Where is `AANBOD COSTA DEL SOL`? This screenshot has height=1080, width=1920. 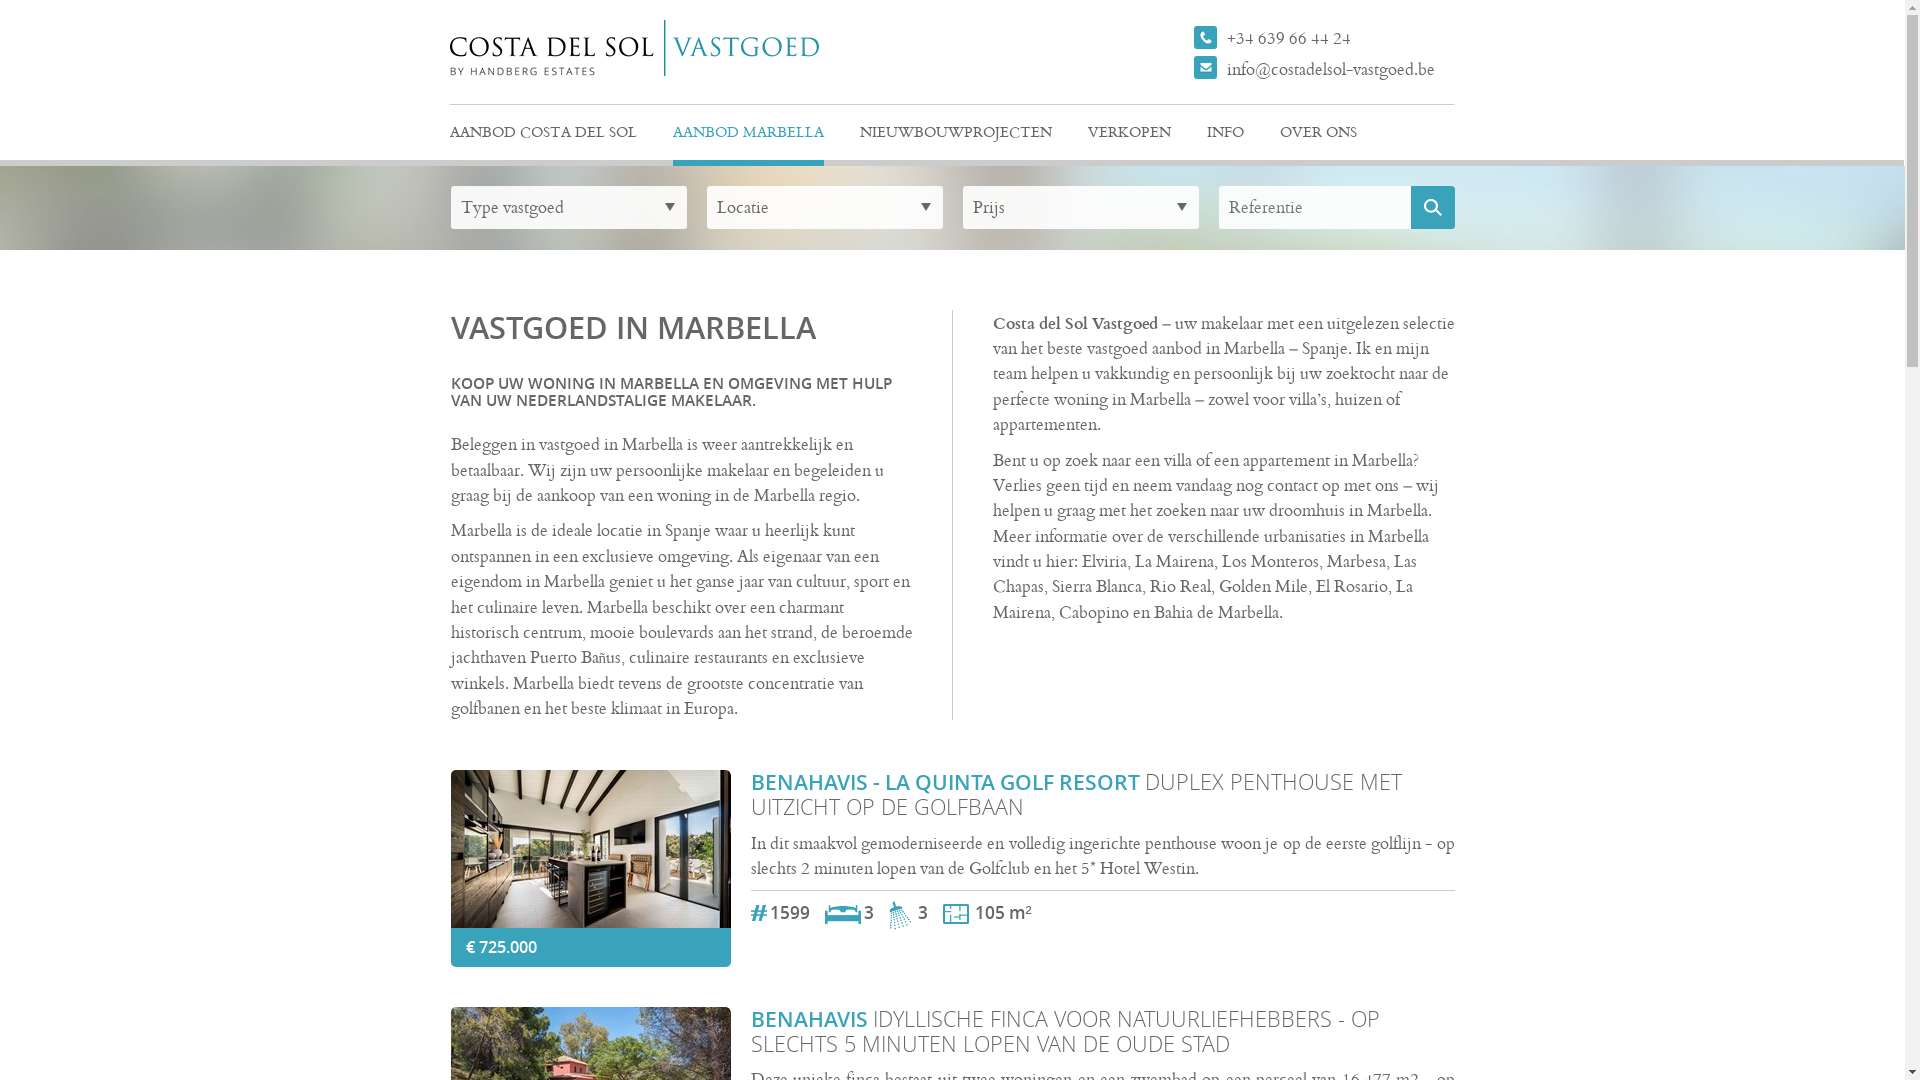
AANBOD COSTA DEL SOL is located at coordinates (544, 136).